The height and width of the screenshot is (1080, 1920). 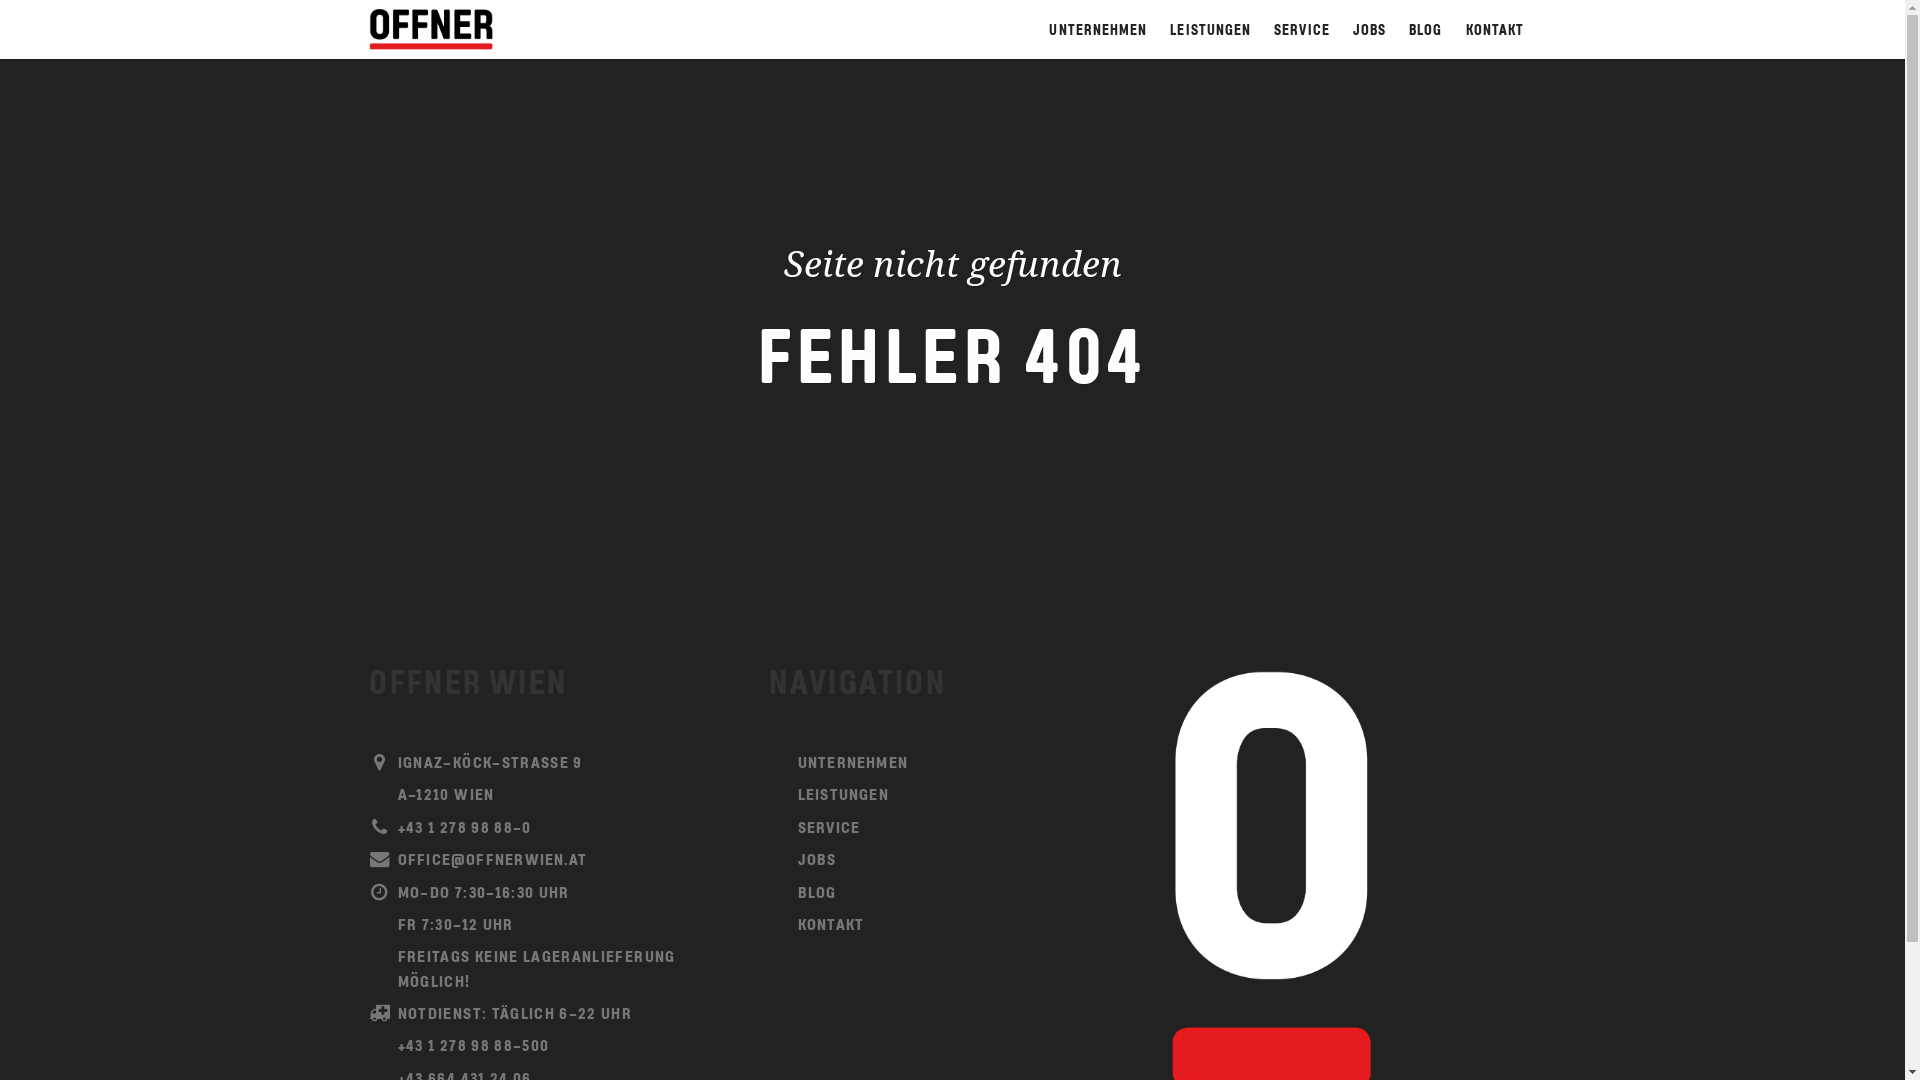 What do you see at coordinates (952, 796) in the screenshot?
I see `LEISTUNGEN` at bounding box center [952, 796].